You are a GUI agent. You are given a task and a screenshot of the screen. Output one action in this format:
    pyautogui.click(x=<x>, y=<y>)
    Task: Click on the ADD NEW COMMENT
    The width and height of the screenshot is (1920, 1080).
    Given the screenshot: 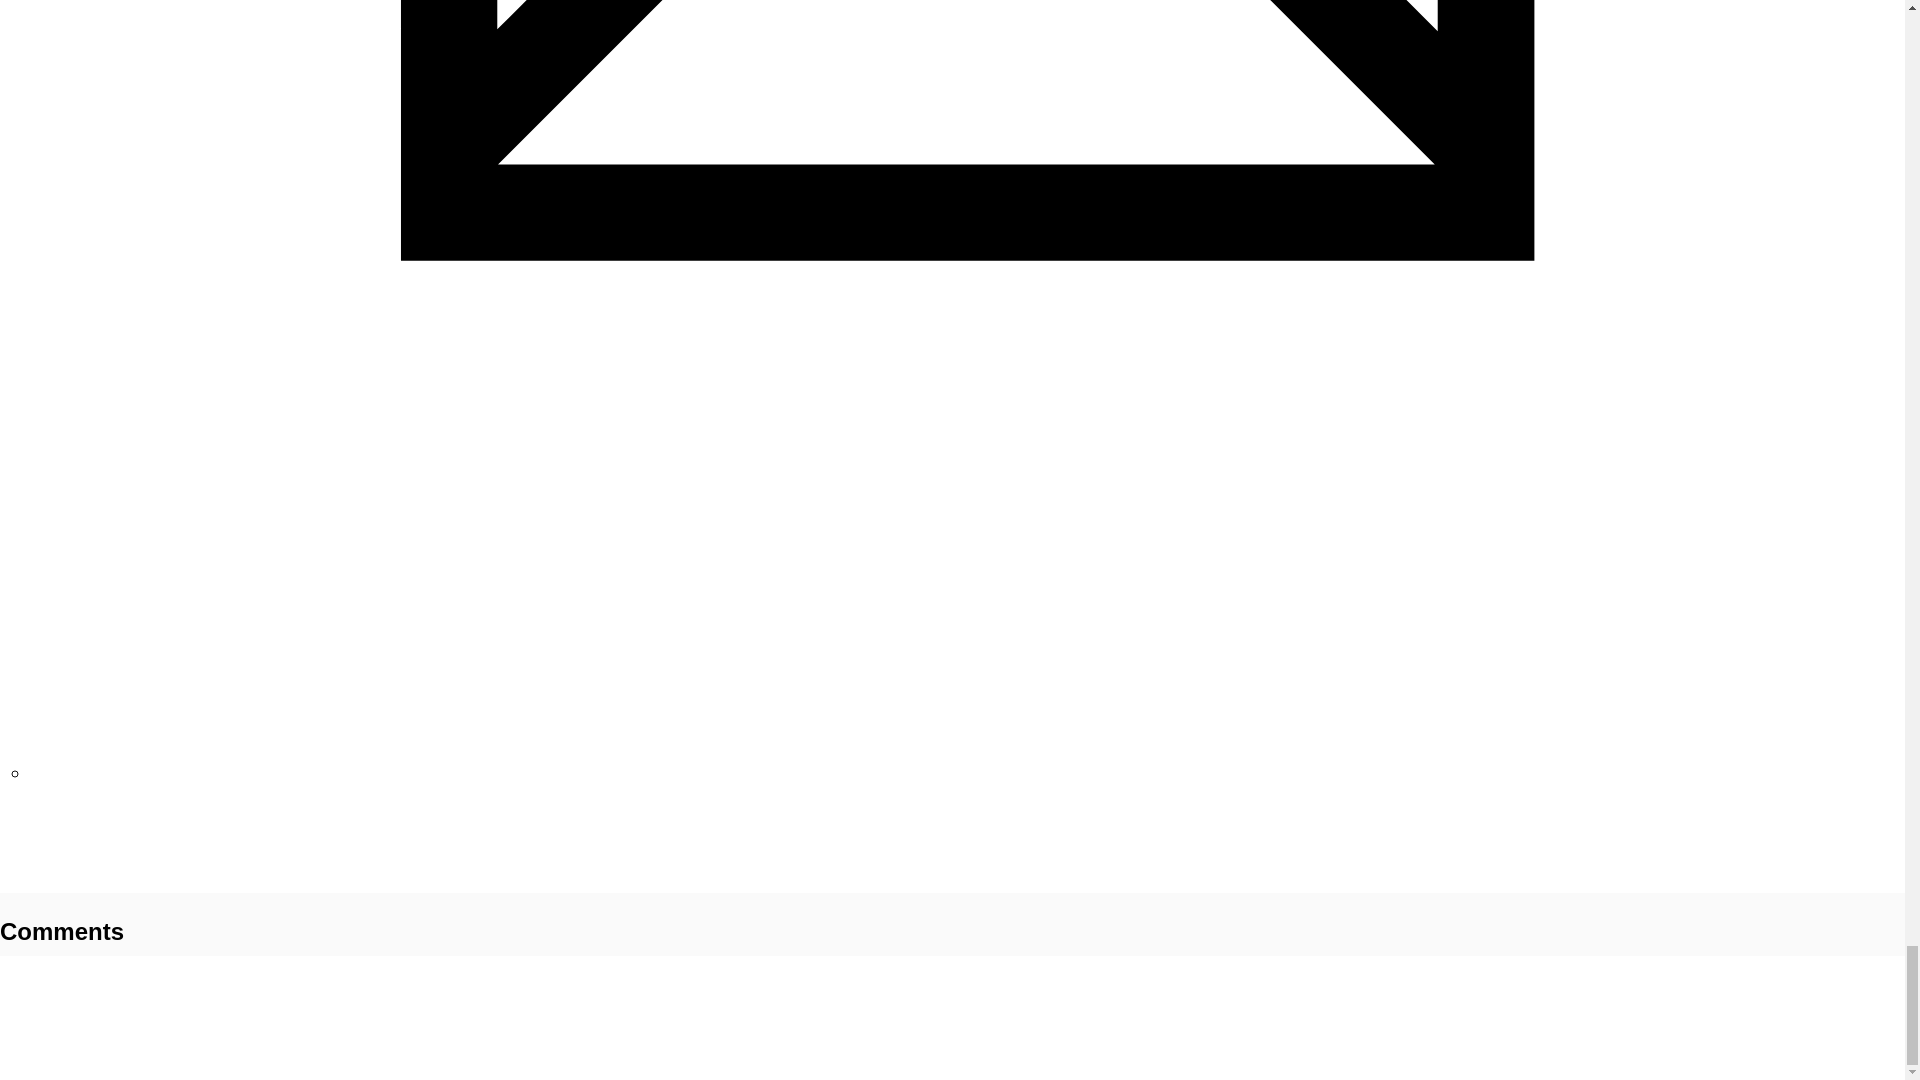 What is the action you would take?
    pyautogui.click(x=66, y=852)
    